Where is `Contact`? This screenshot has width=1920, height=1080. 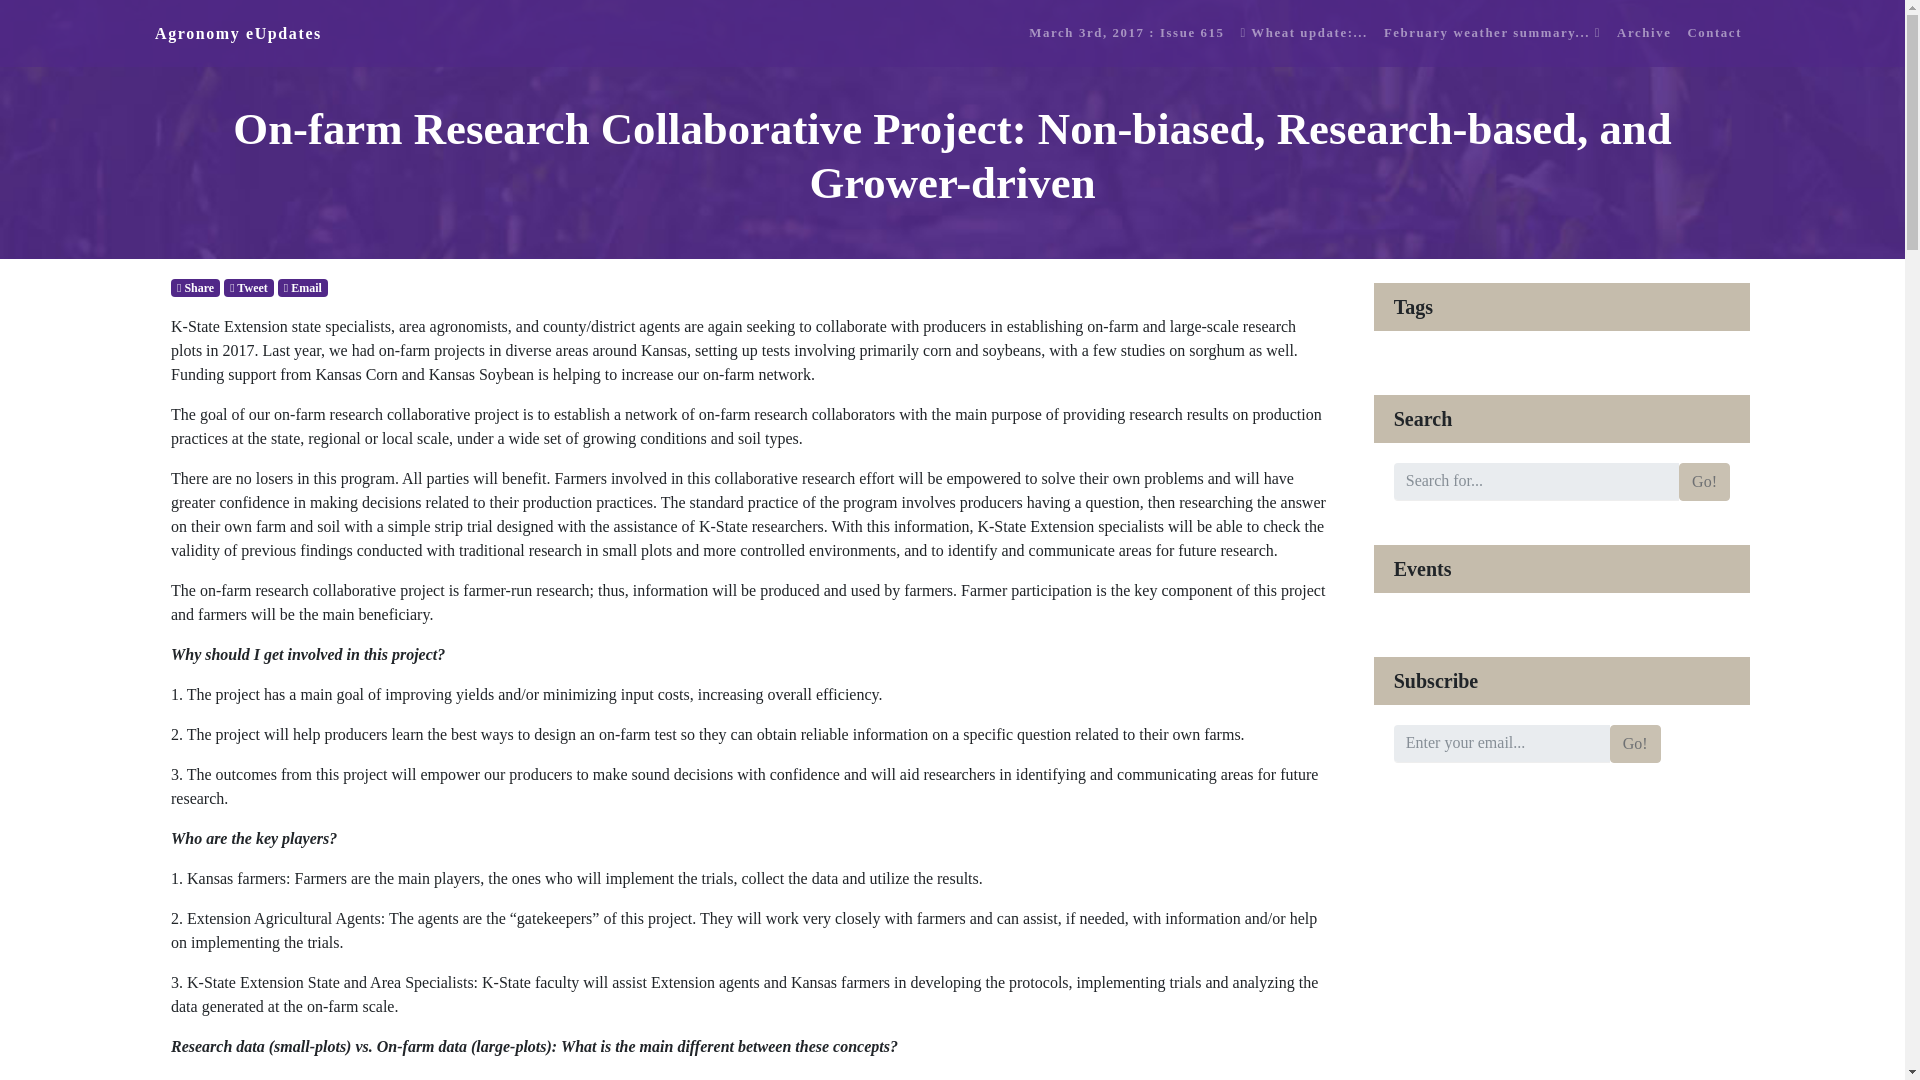
Contact is located at coordinates (1714, 33).